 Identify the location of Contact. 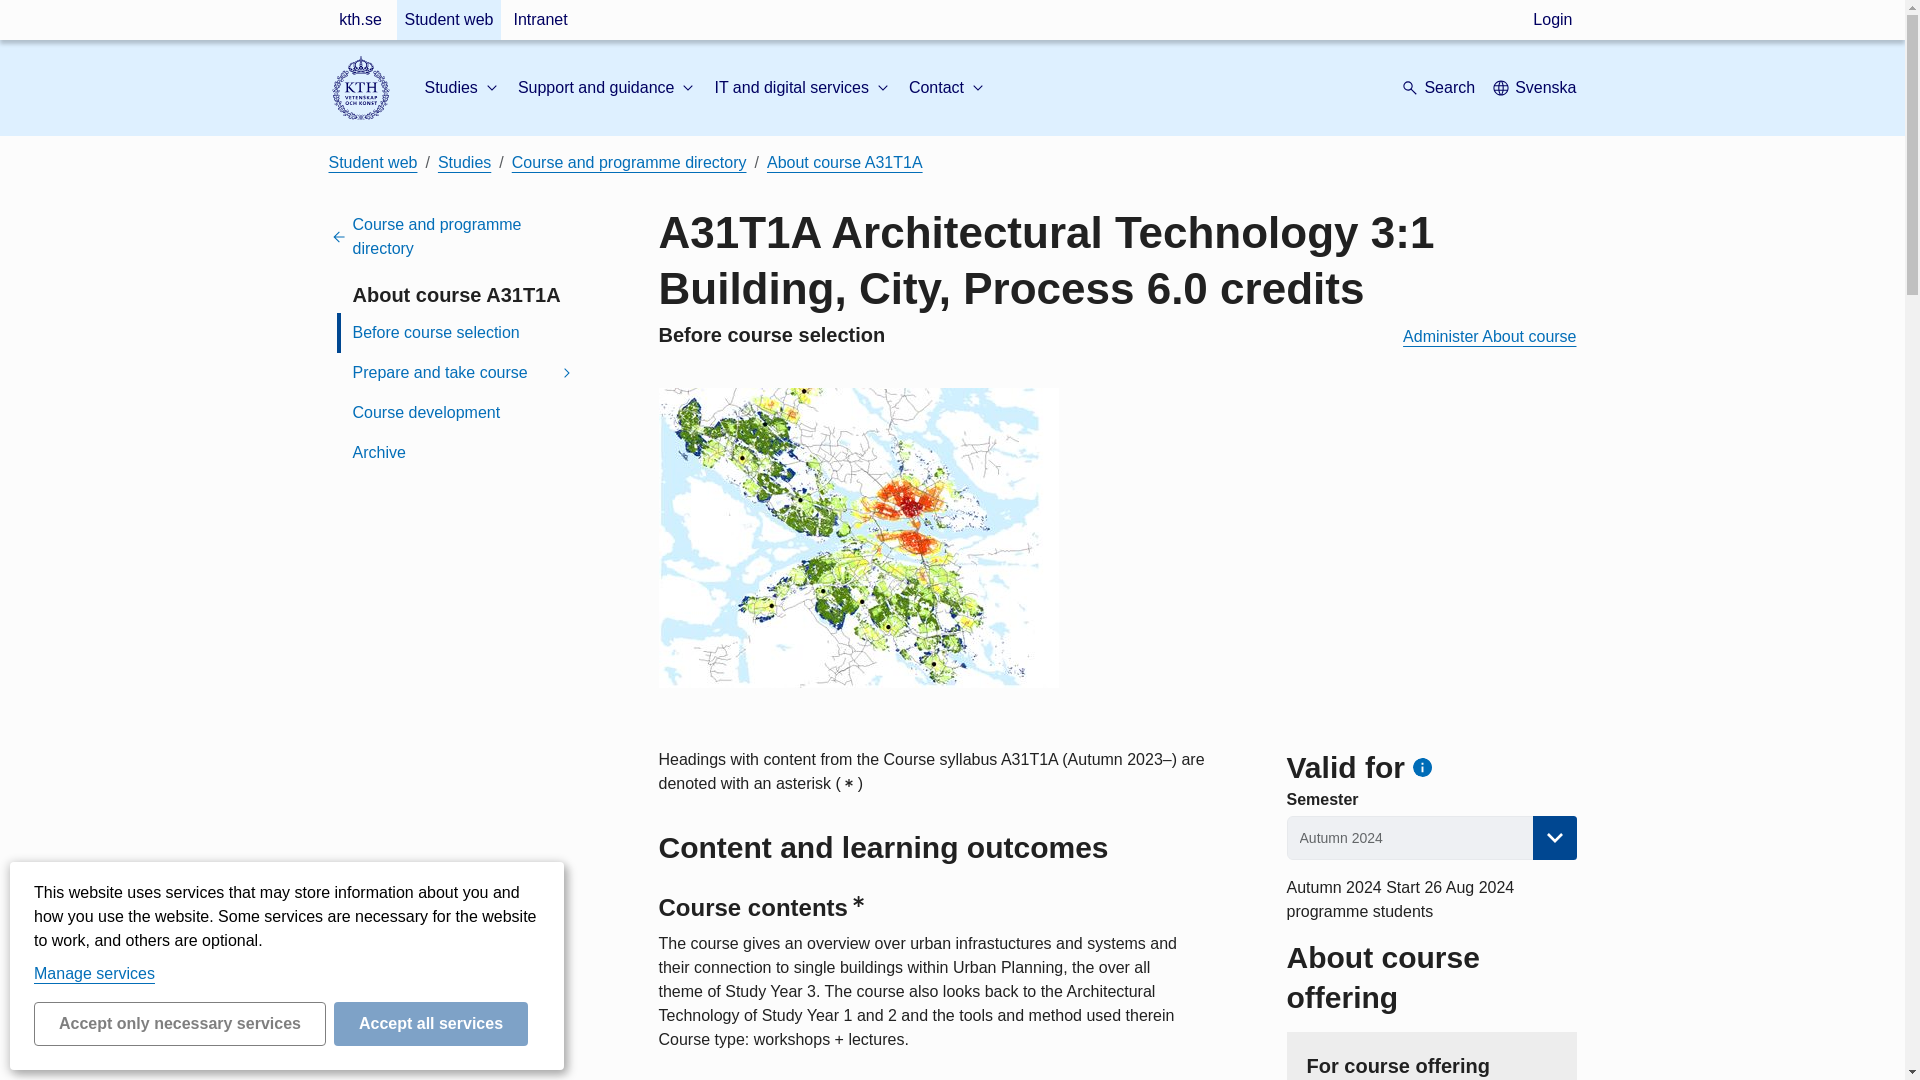
(948, 88).